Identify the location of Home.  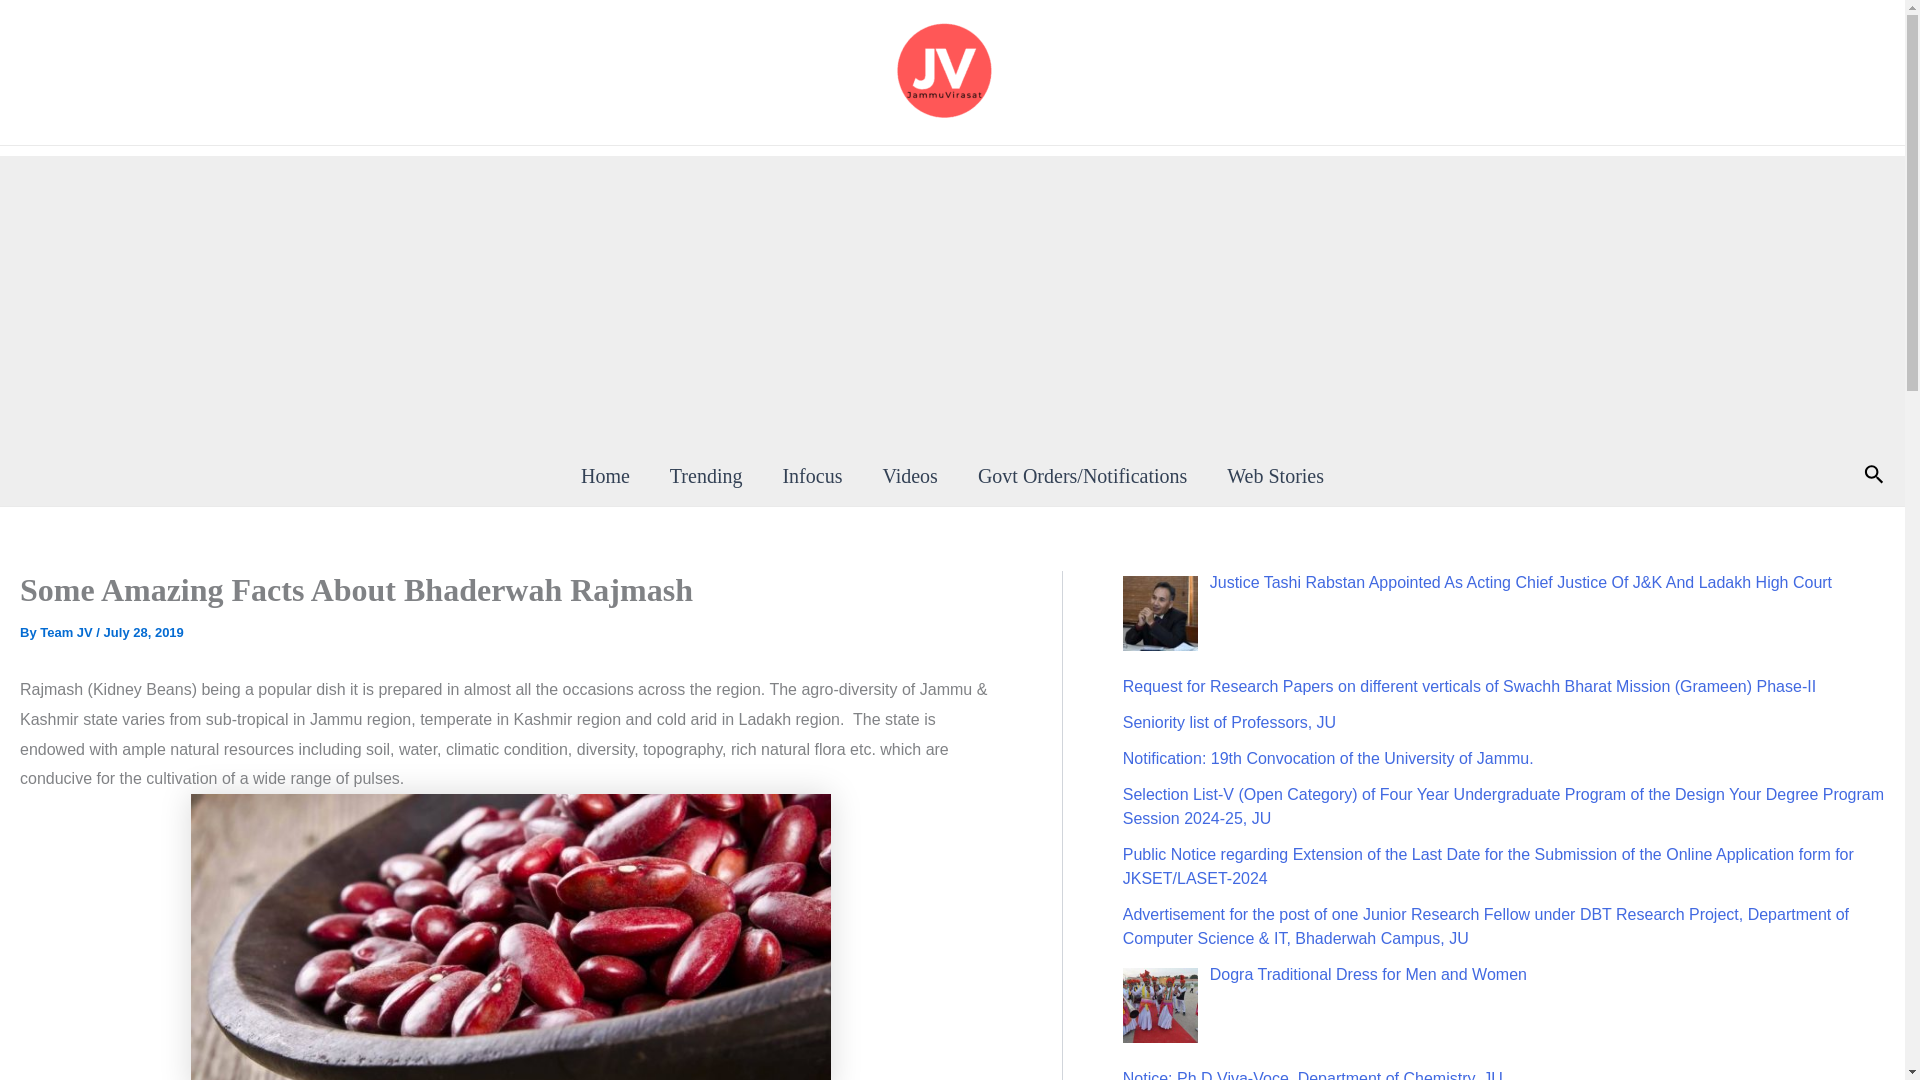
(605, 476).